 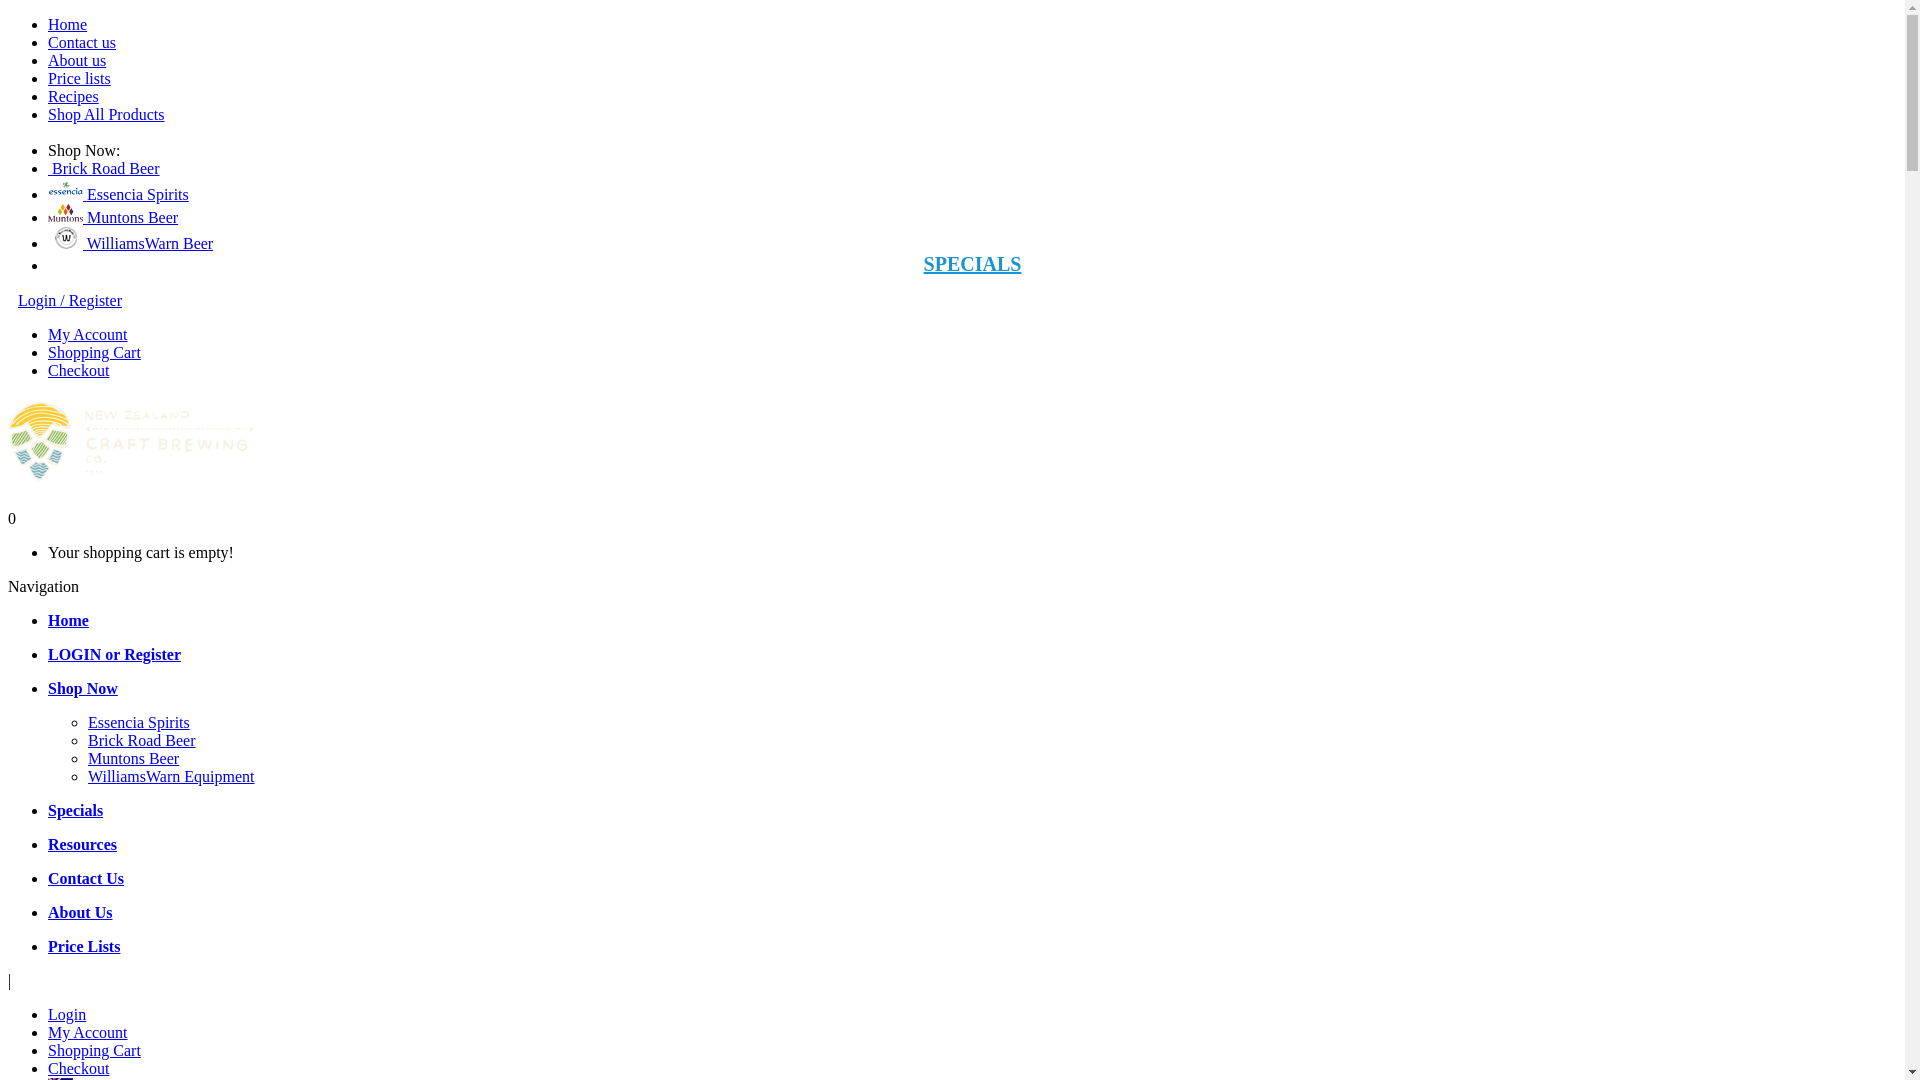 I want to click on NZ Craft Brewing Co (Aus), so click(x=131, y=442).